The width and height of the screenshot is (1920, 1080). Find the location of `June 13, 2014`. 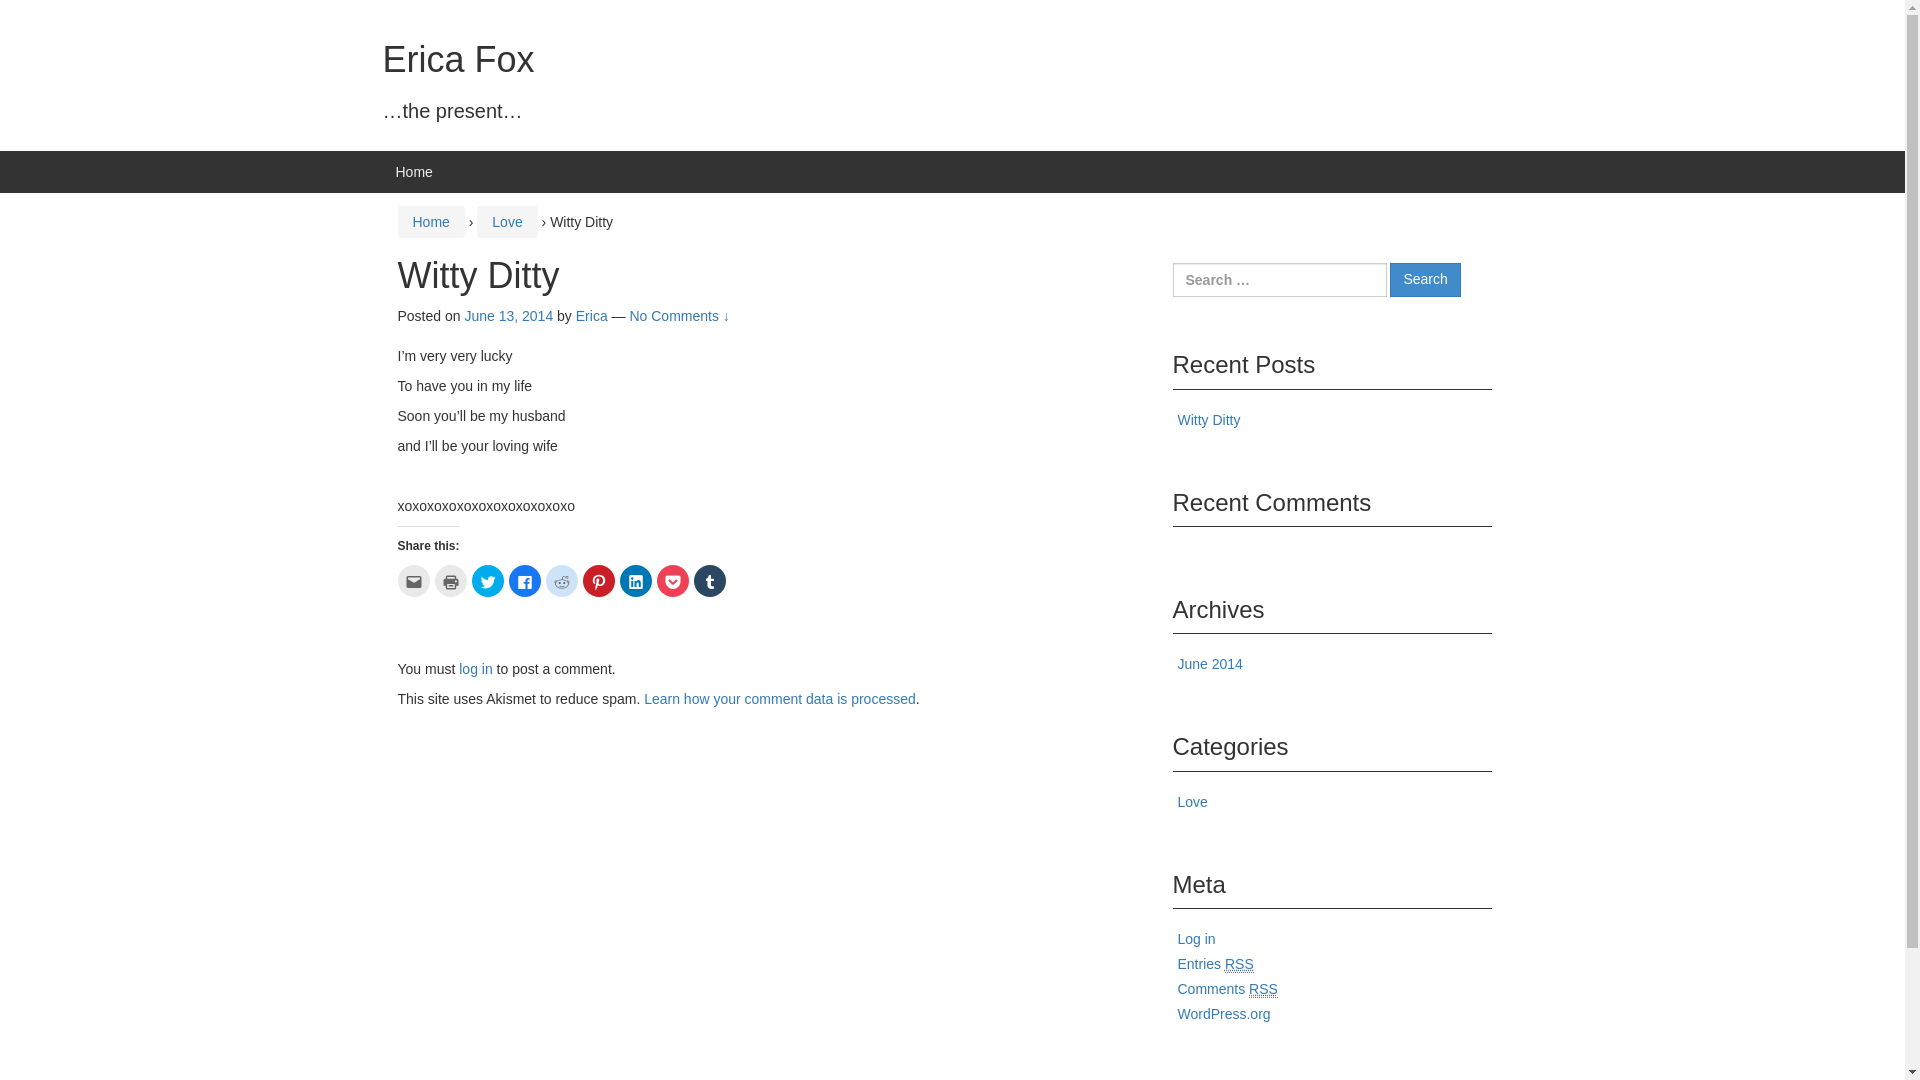

June 13, 2014 is located at coordinates (508, 316).